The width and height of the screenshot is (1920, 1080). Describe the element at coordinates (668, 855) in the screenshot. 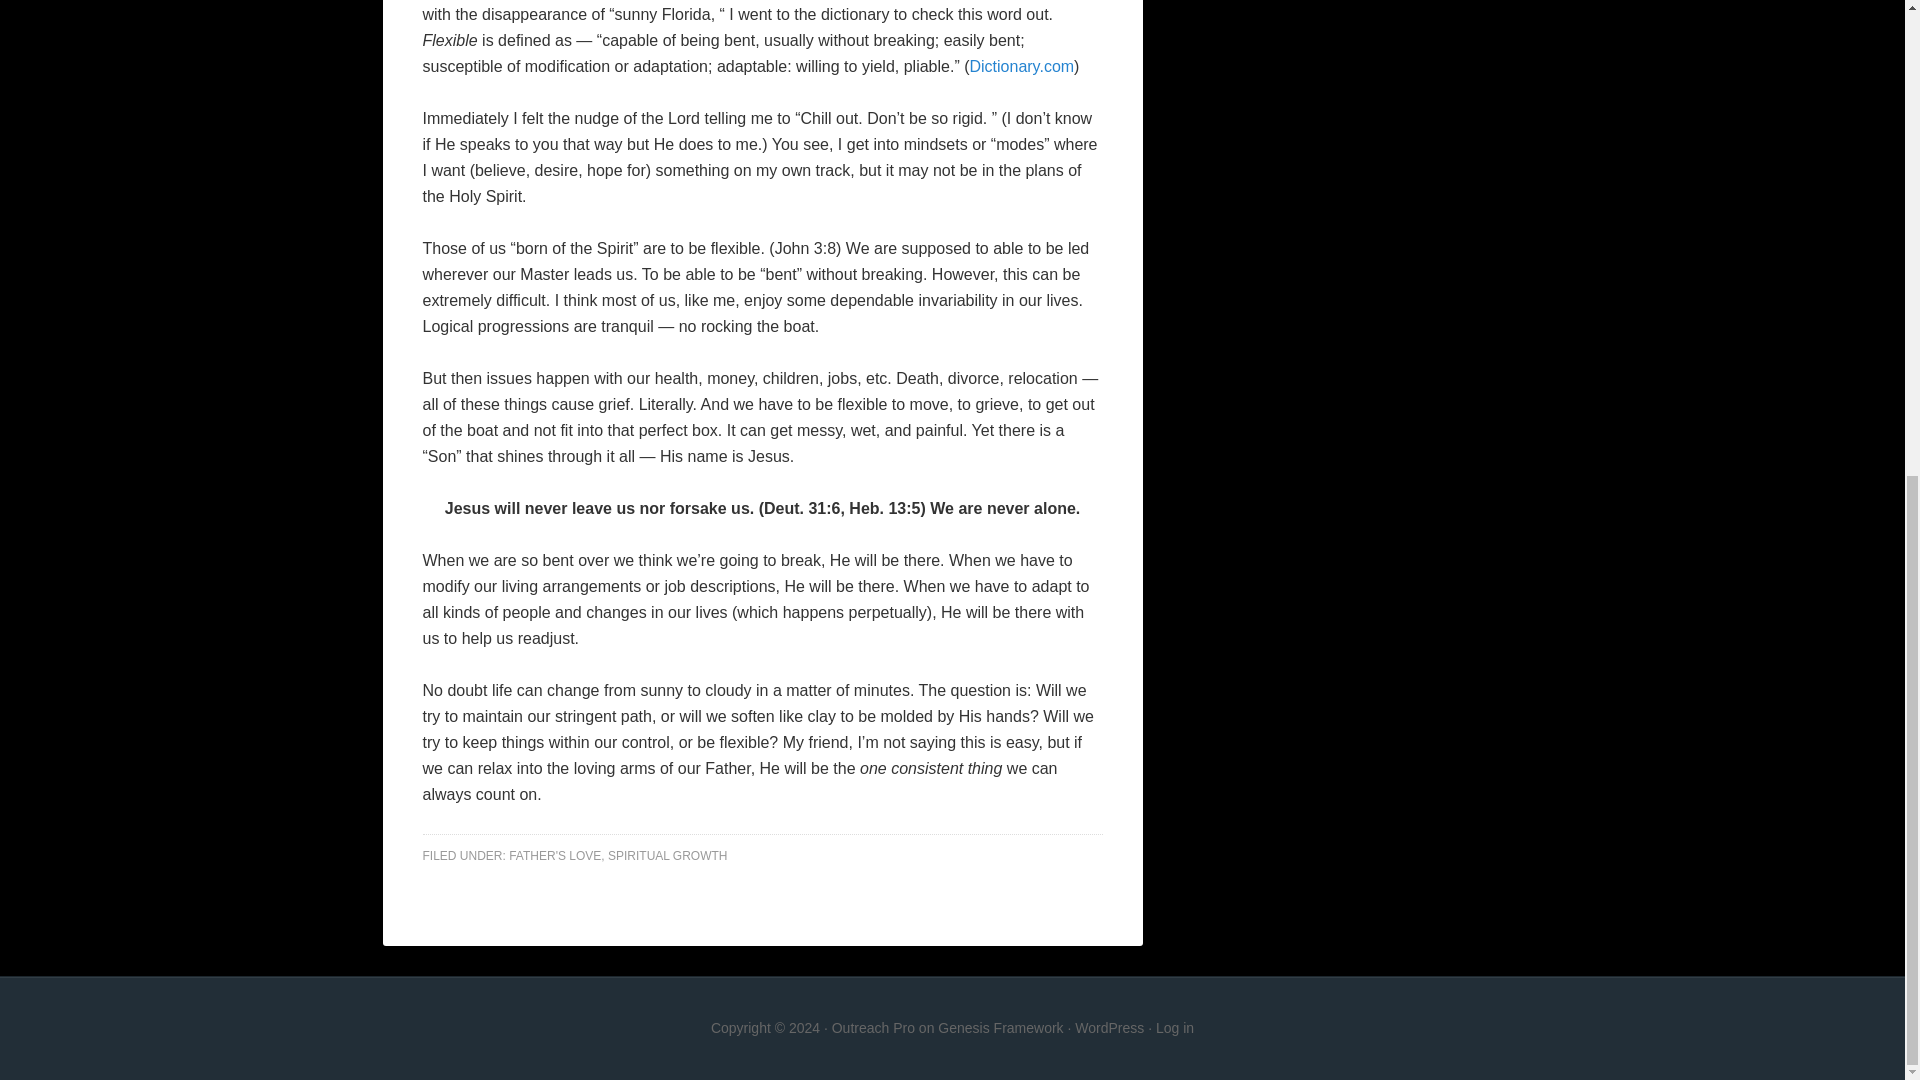

I see `SPIRITUAL GROWTH` at that location.